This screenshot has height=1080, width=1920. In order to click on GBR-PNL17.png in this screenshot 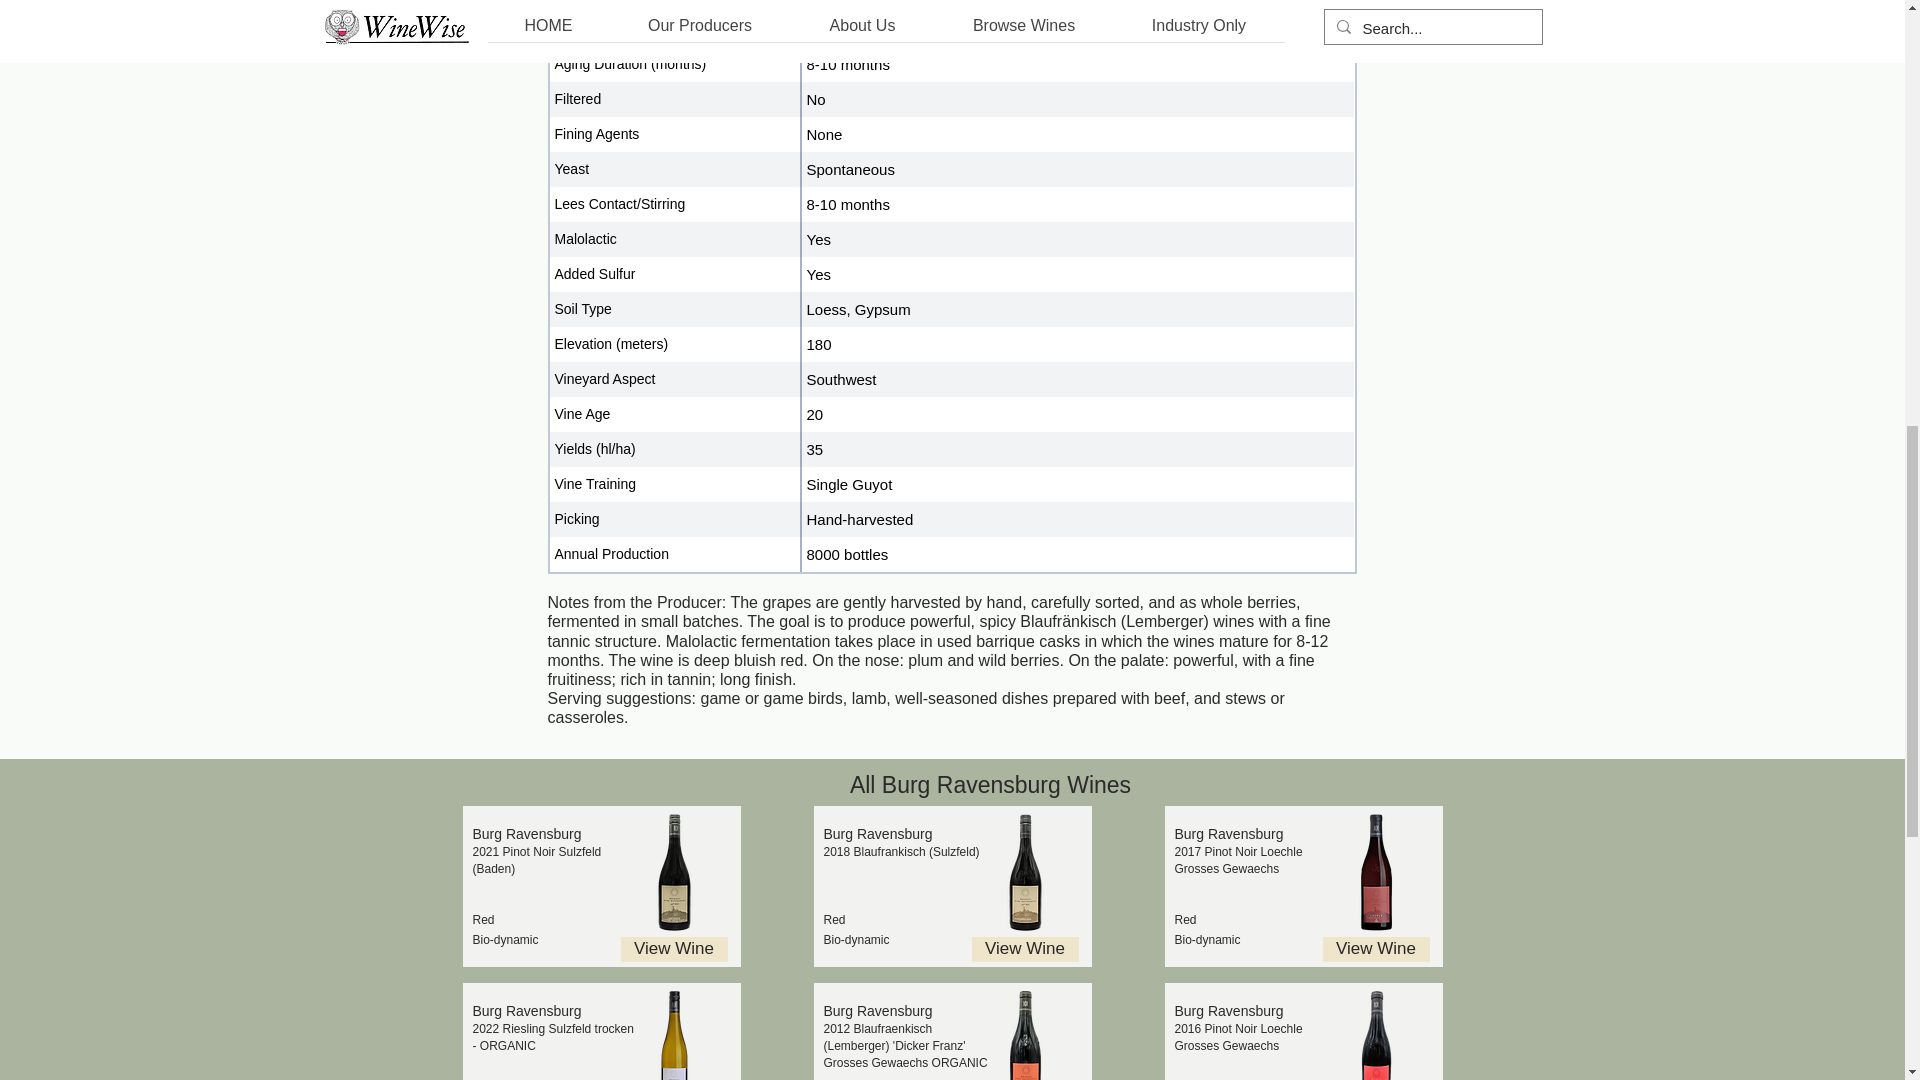, I will do `click(1374, 872)`.